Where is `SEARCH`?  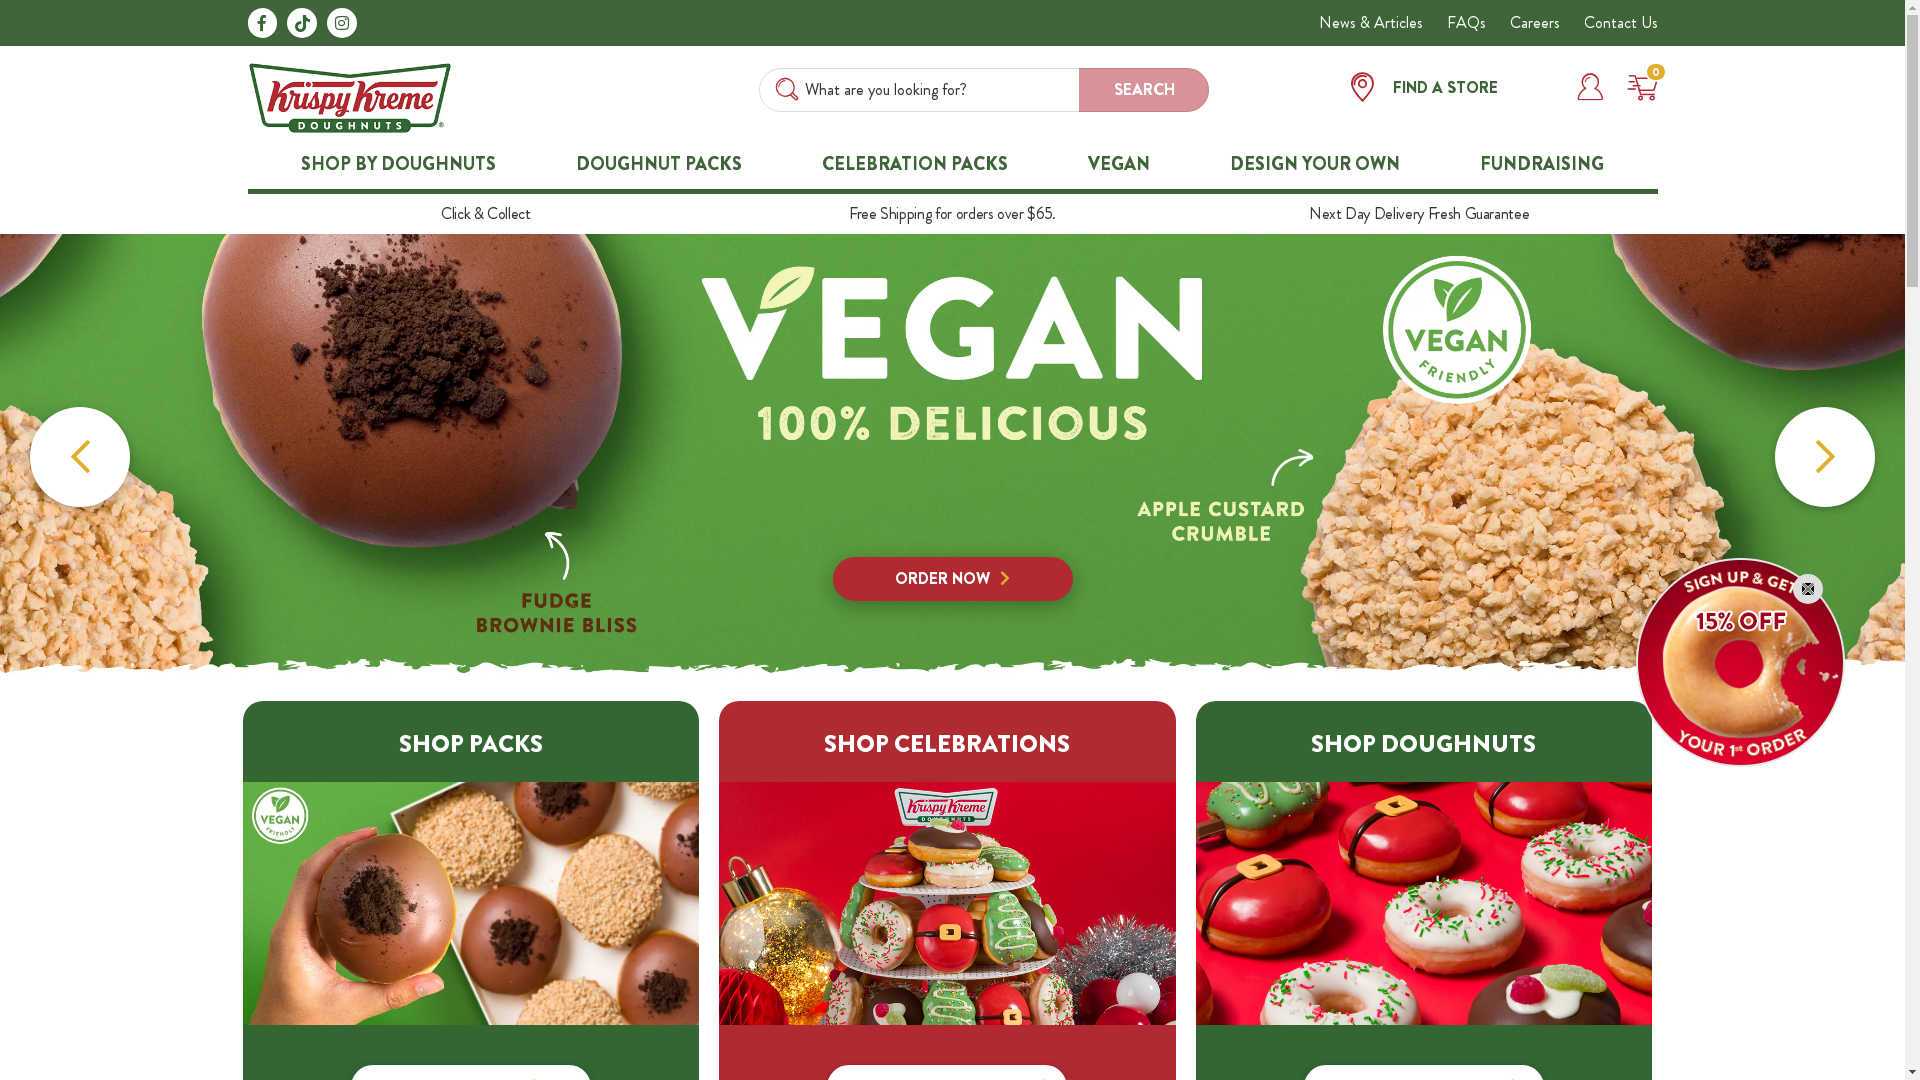
SEARCH is located at coordinates (1144, 90).